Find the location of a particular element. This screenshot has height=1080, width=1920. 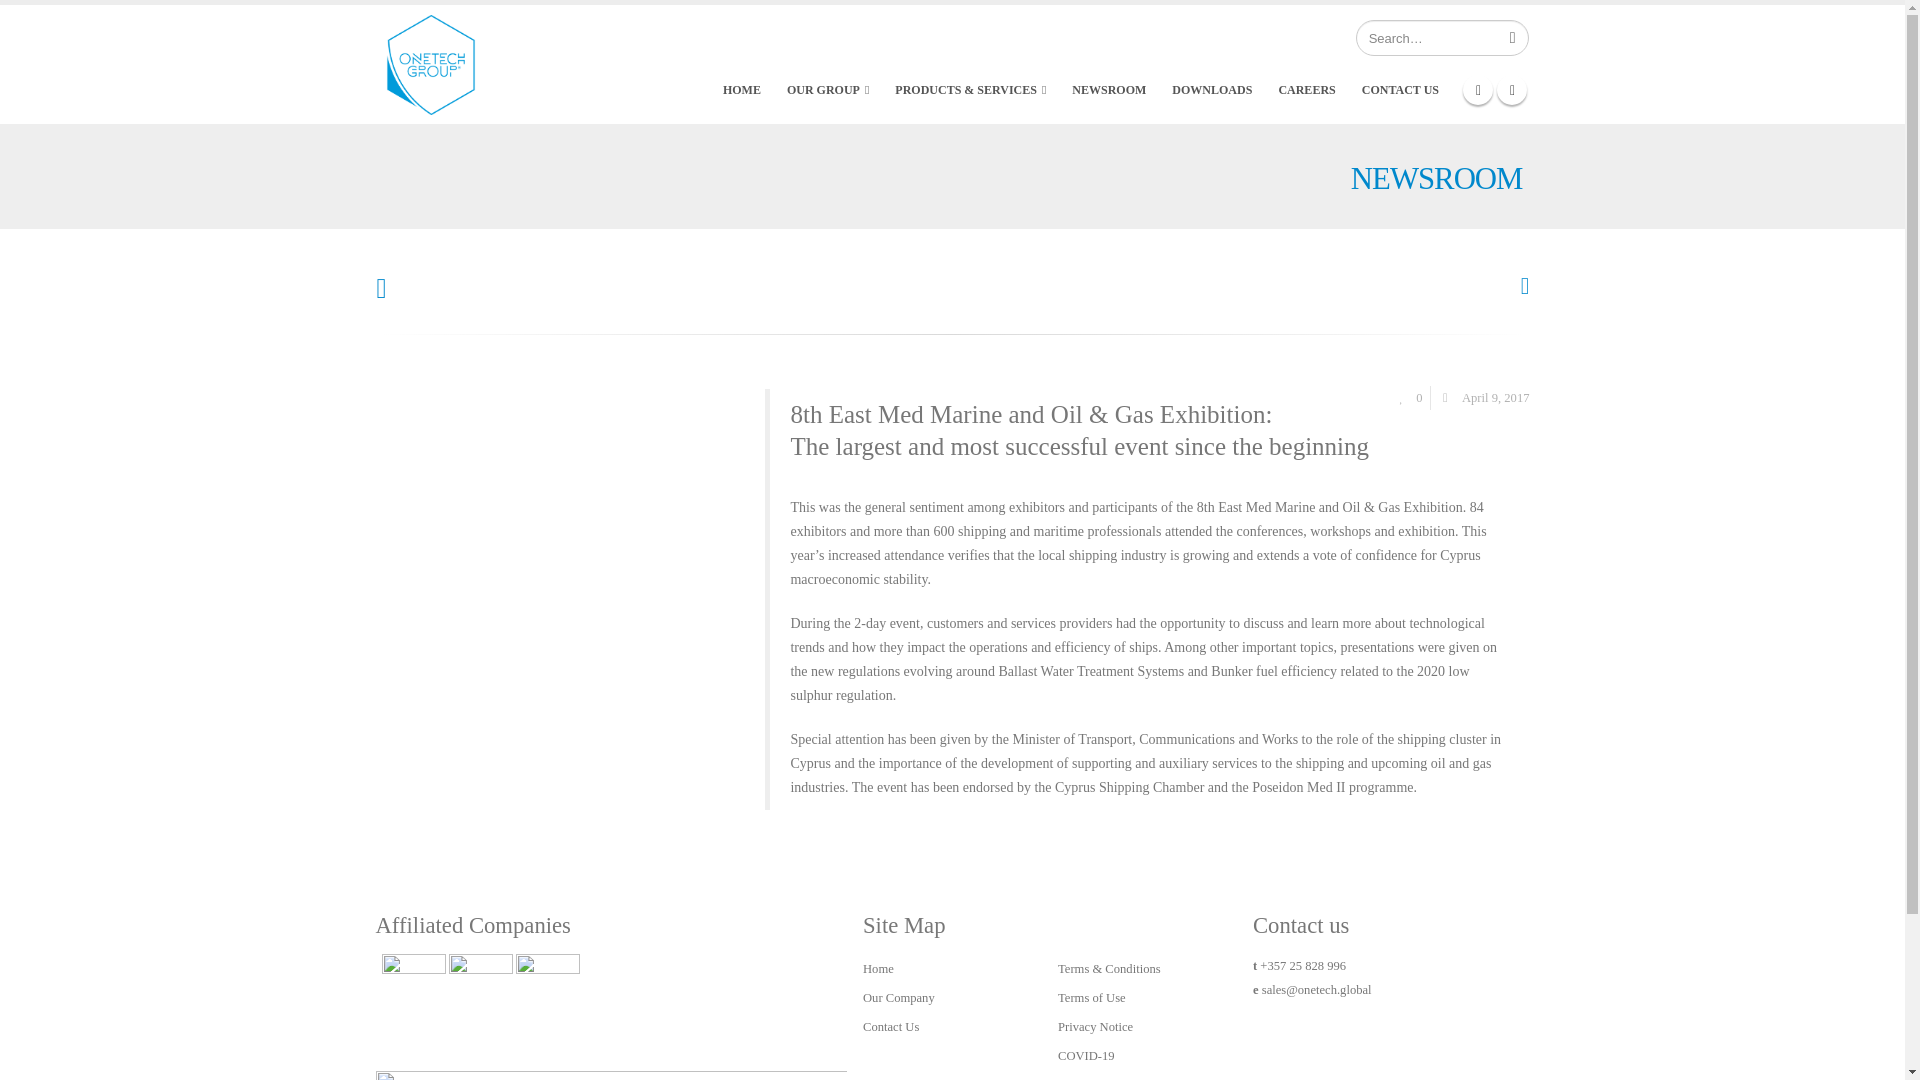

OneTech - Driven.  Determined.  Dynamic is located at coordinates (430, 64).